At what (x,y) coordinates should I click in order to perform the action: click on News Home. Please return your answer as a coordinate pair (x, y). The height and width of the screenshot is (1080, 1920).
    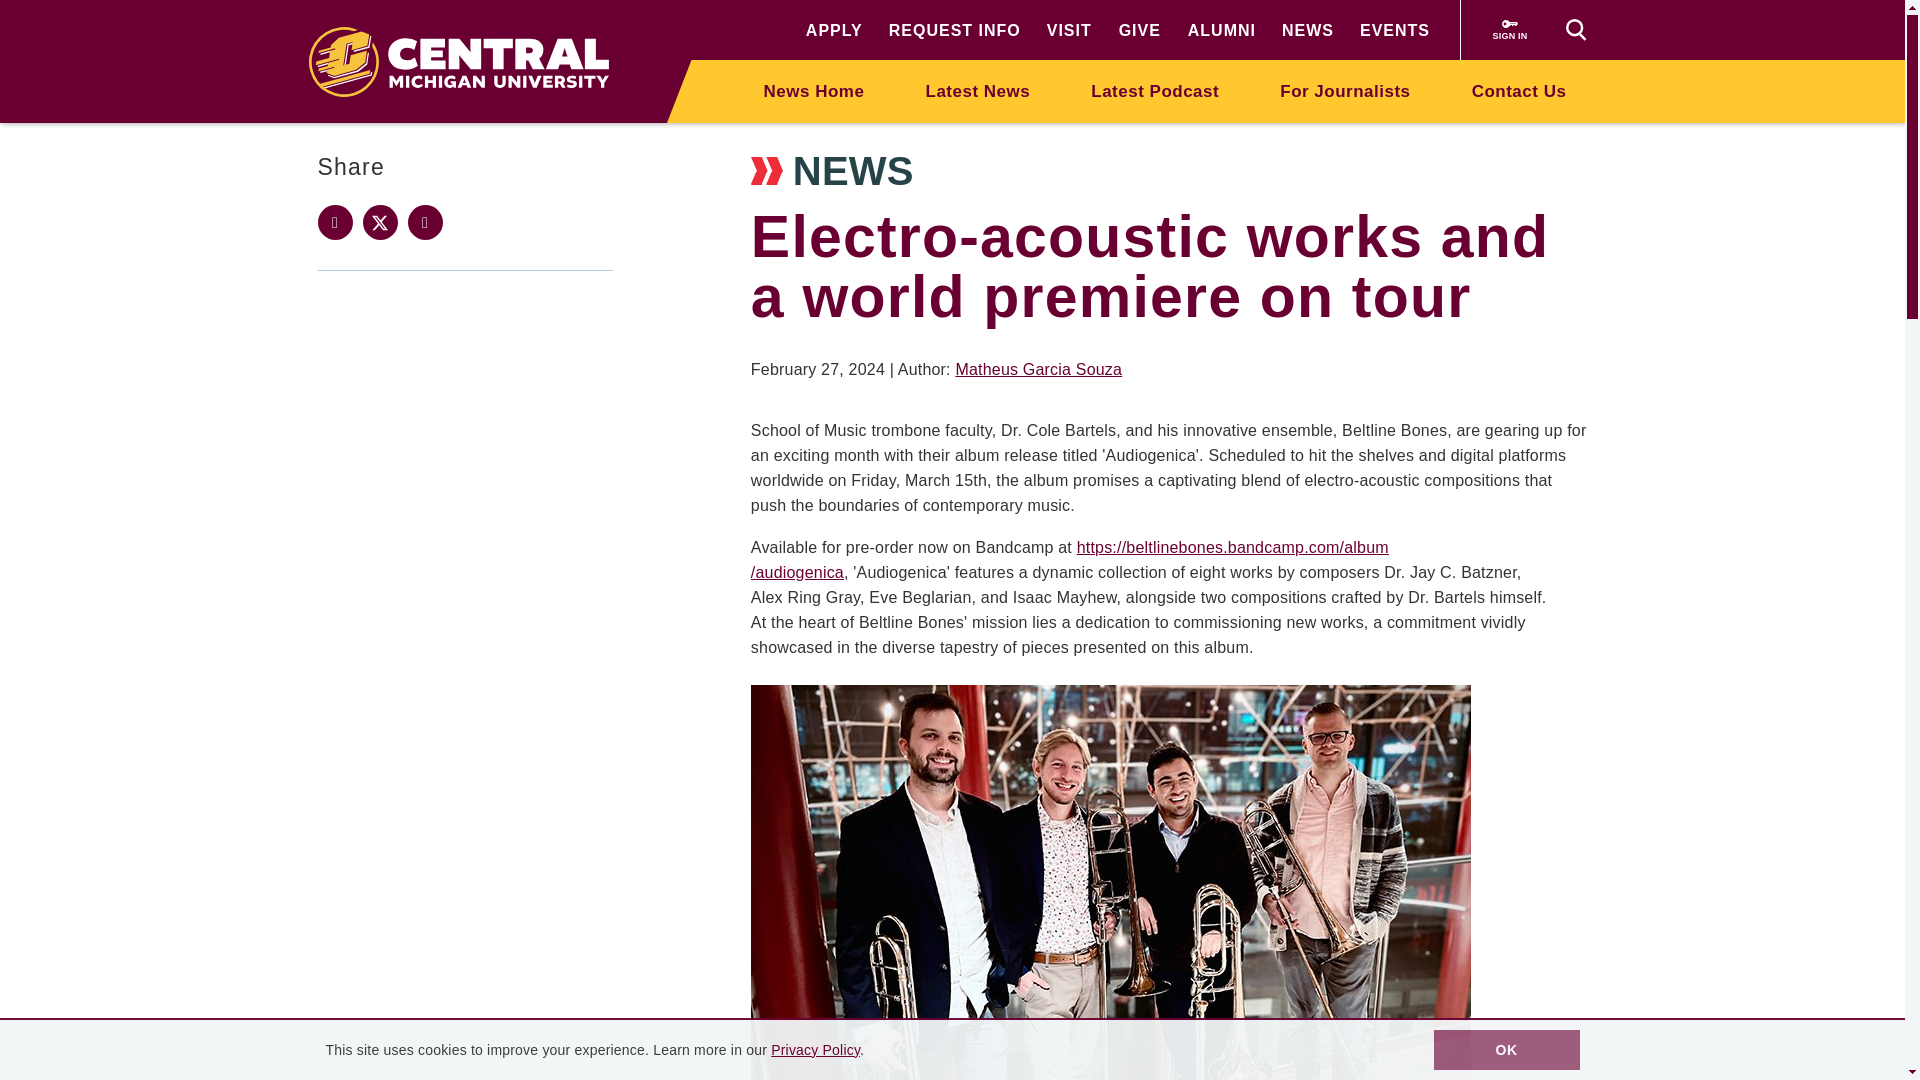
    Looking at the image, I should click on (814, 90).